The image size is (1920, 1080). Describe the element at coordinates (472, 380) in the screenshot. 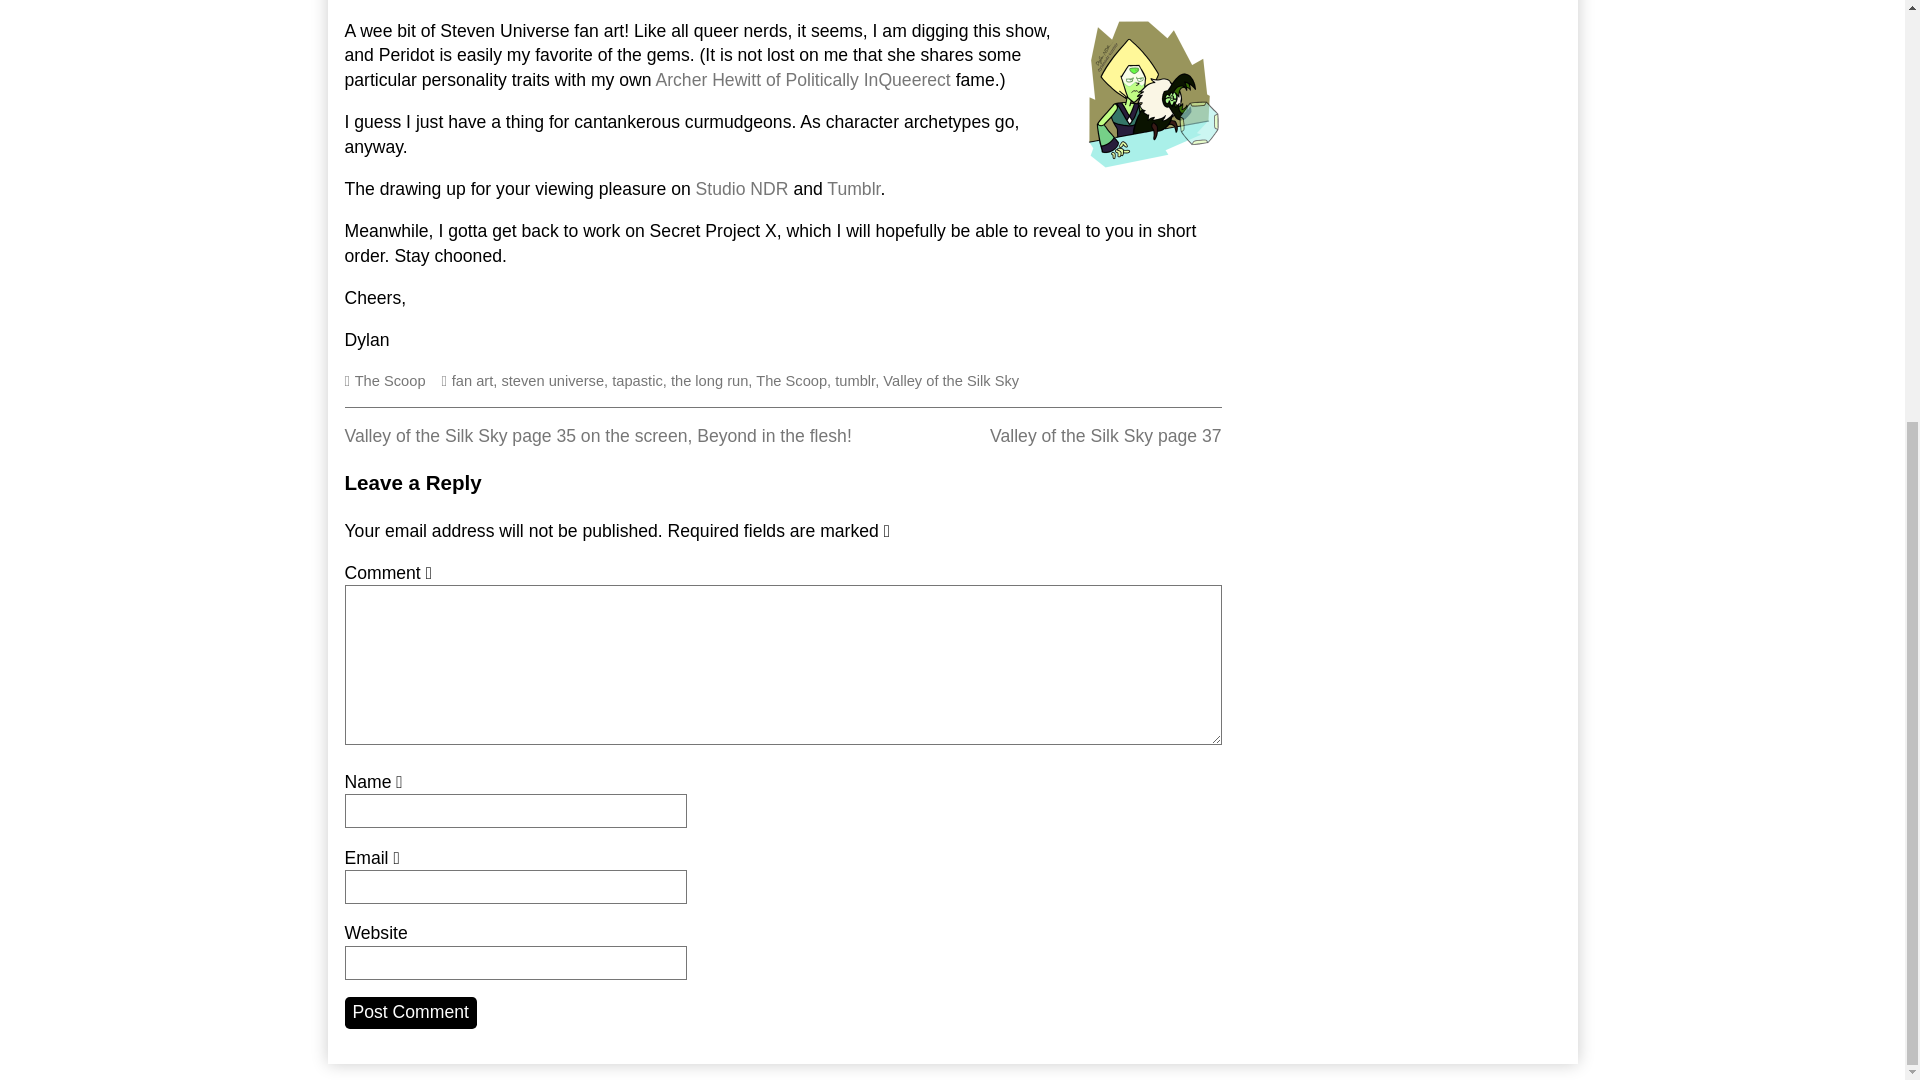

I see `Valley of the Silk Sky` at that location.